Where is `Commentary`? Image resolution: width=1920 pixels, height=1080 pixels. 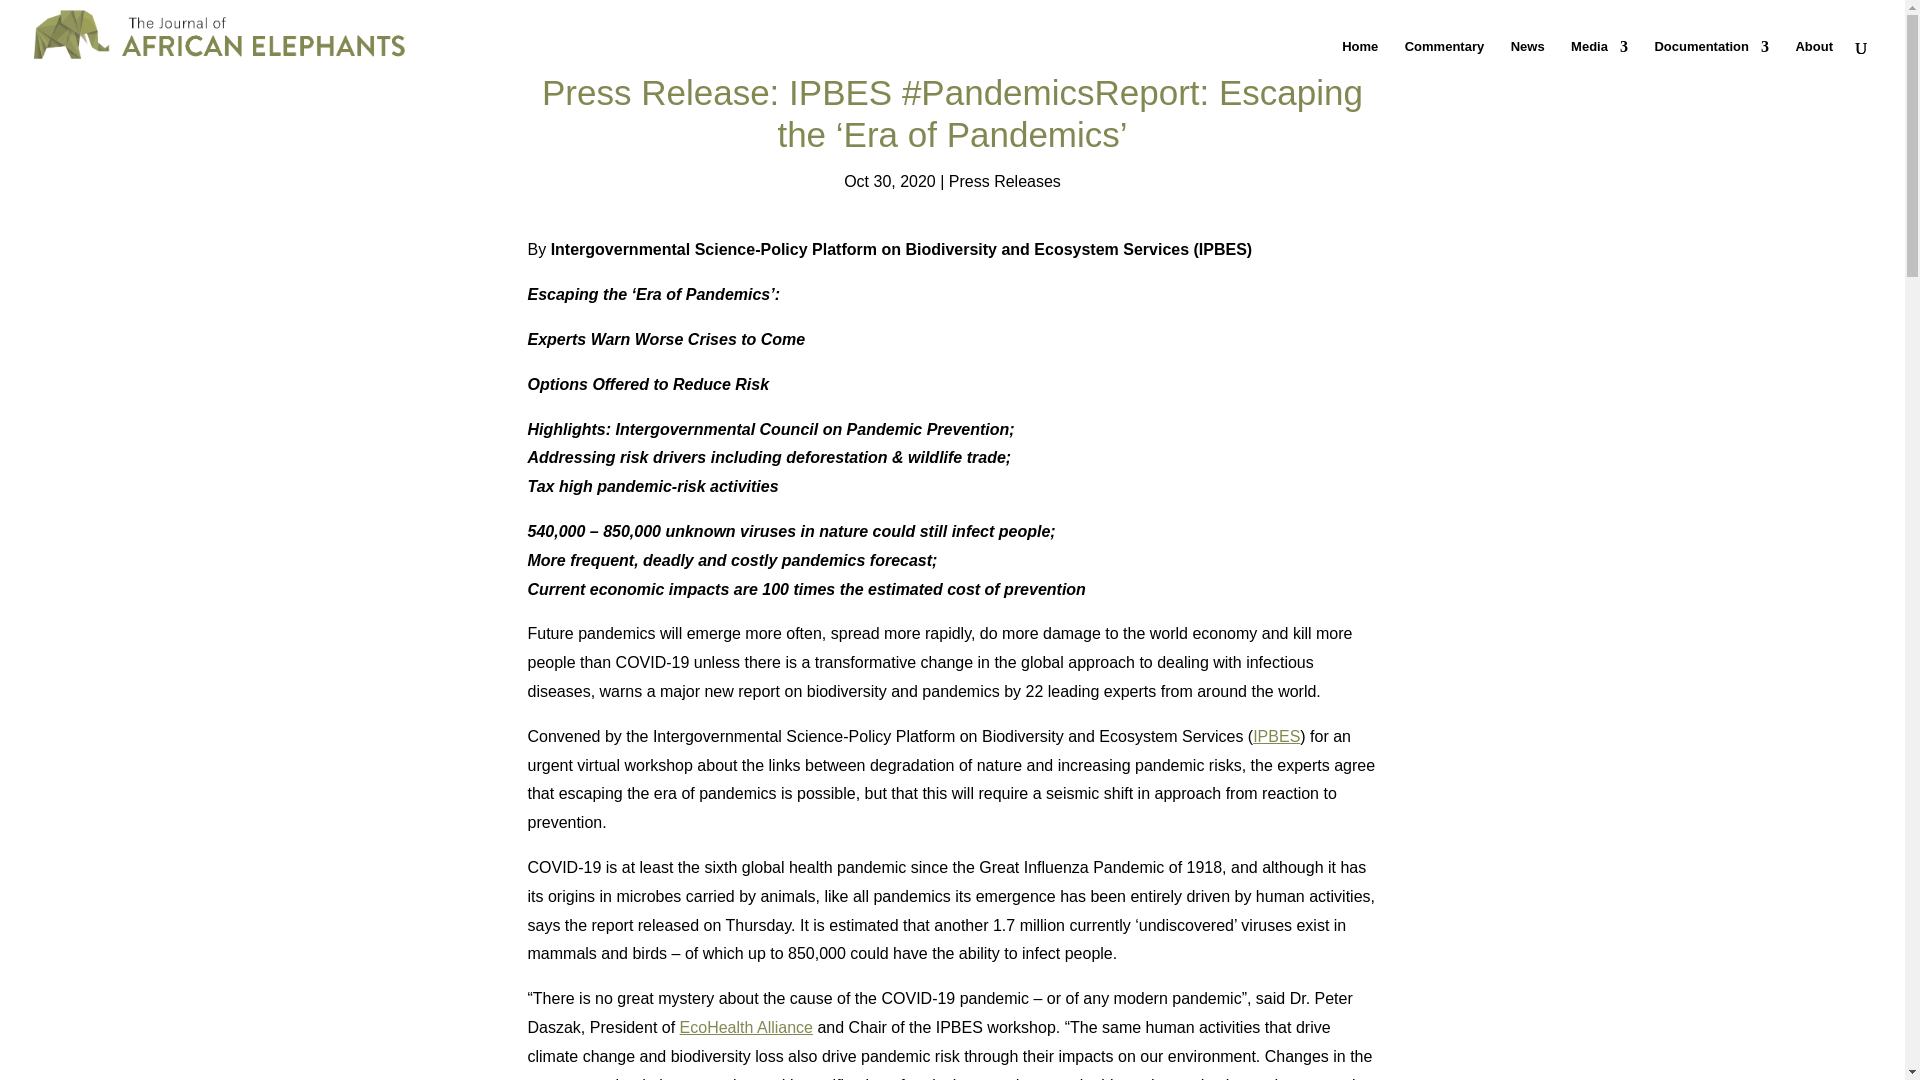
Commentary is located at coordinates (1444, 54).